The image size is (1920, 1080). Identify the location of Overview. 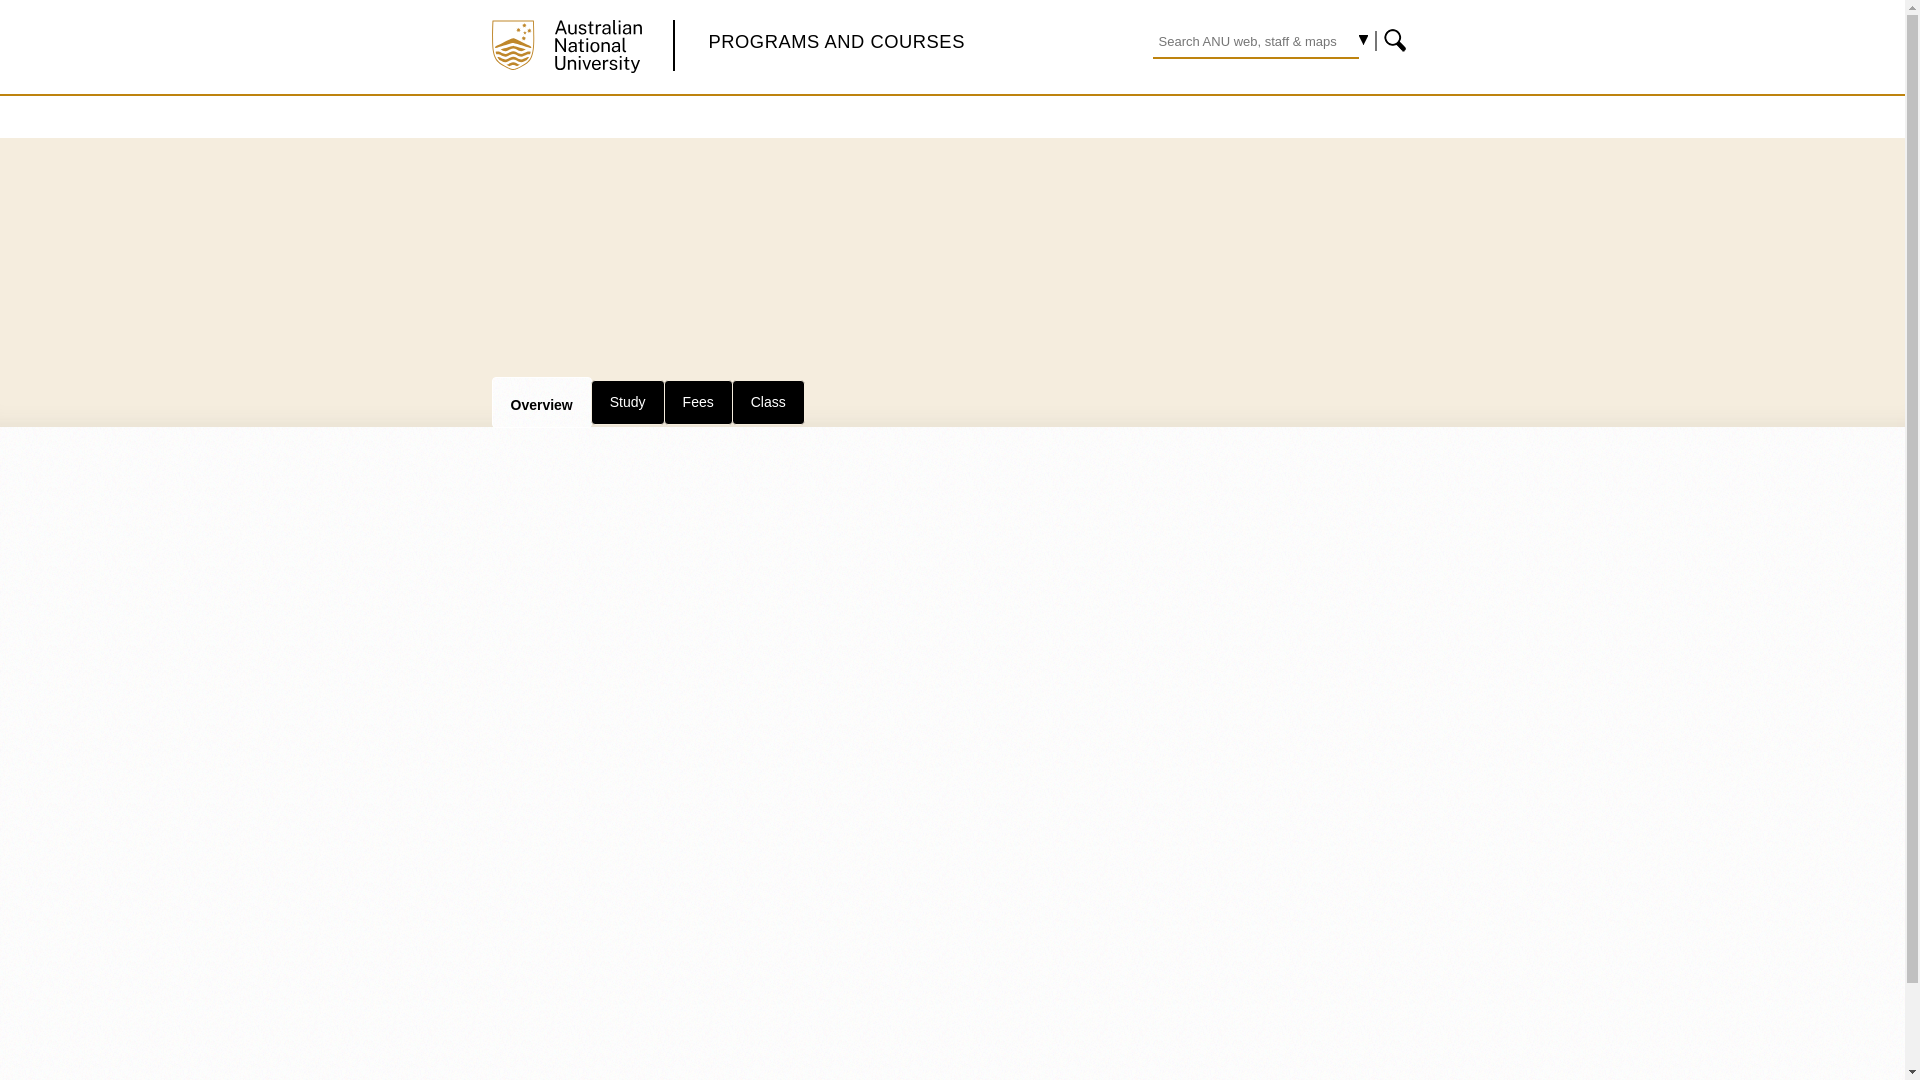
(541, 401).